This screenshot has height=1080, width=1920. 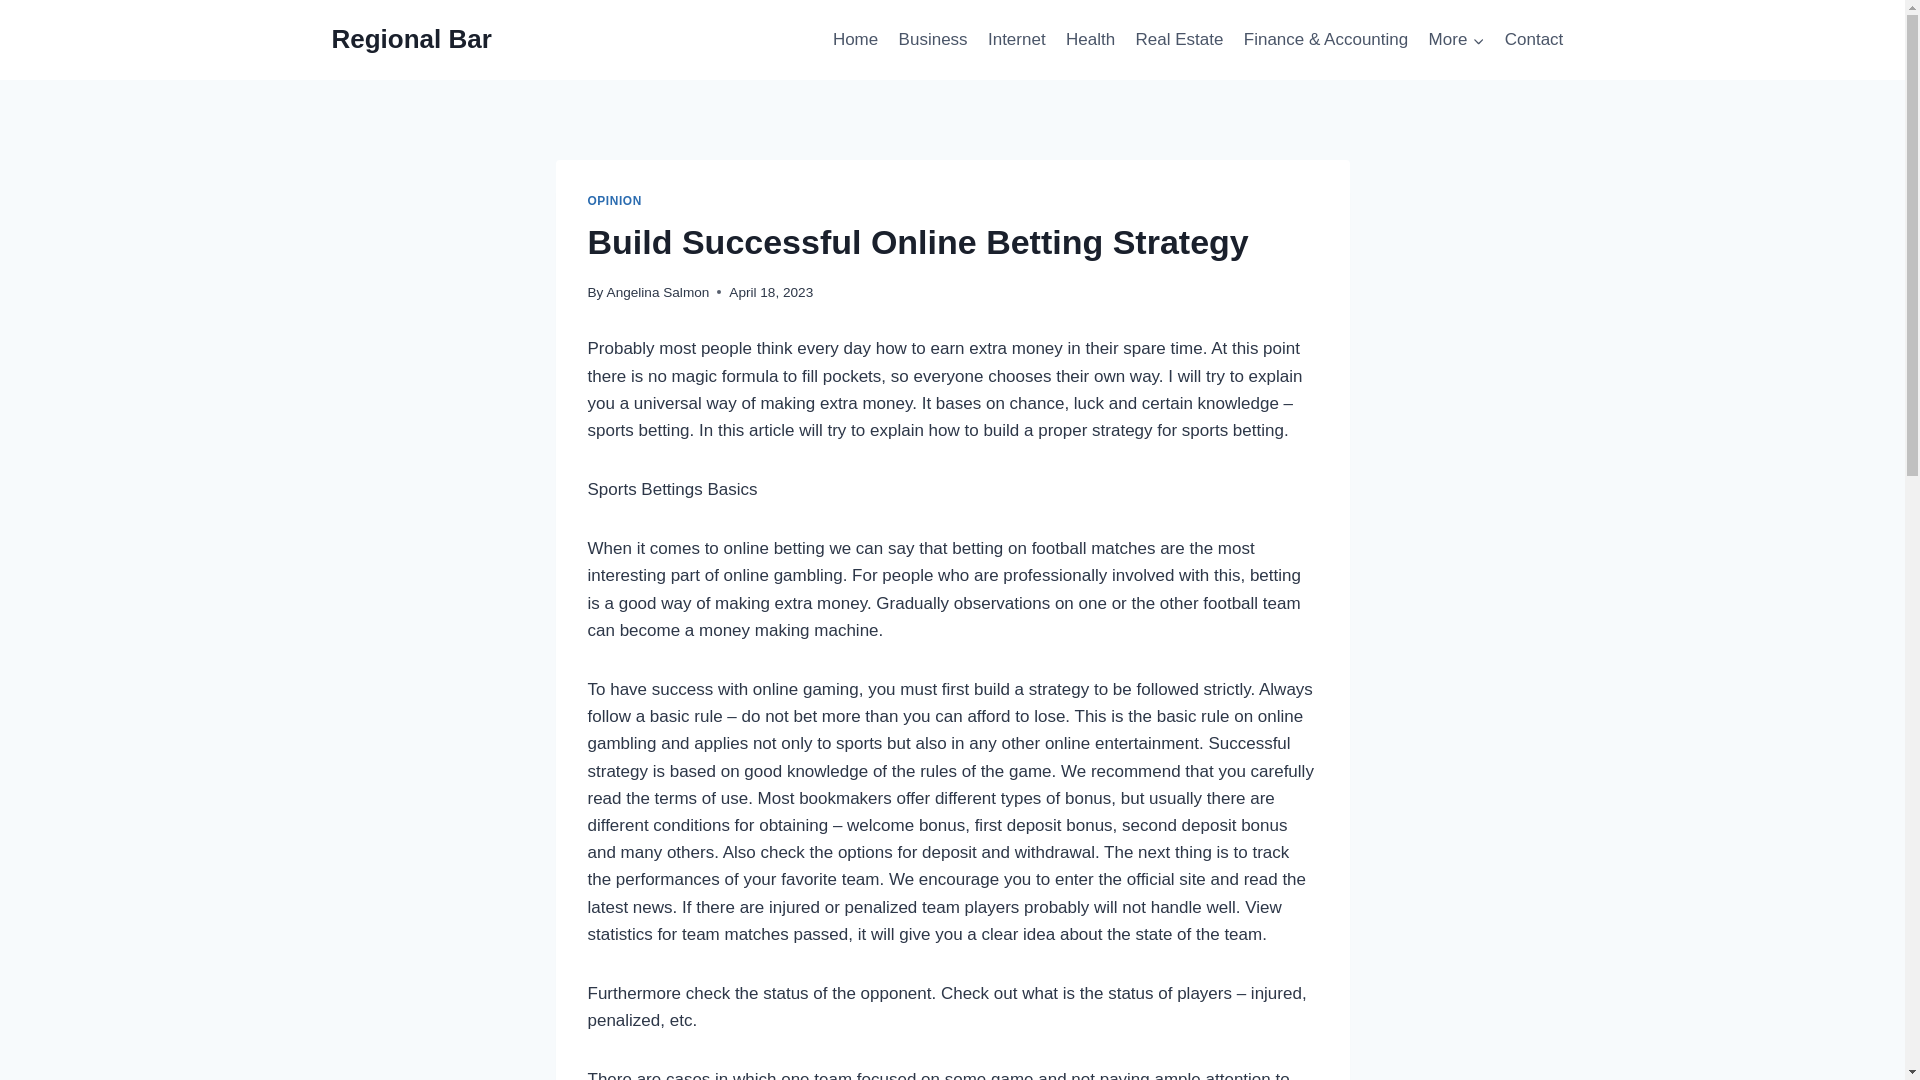 I want to click on Angelina Salmon, so click(x=658, y=292).